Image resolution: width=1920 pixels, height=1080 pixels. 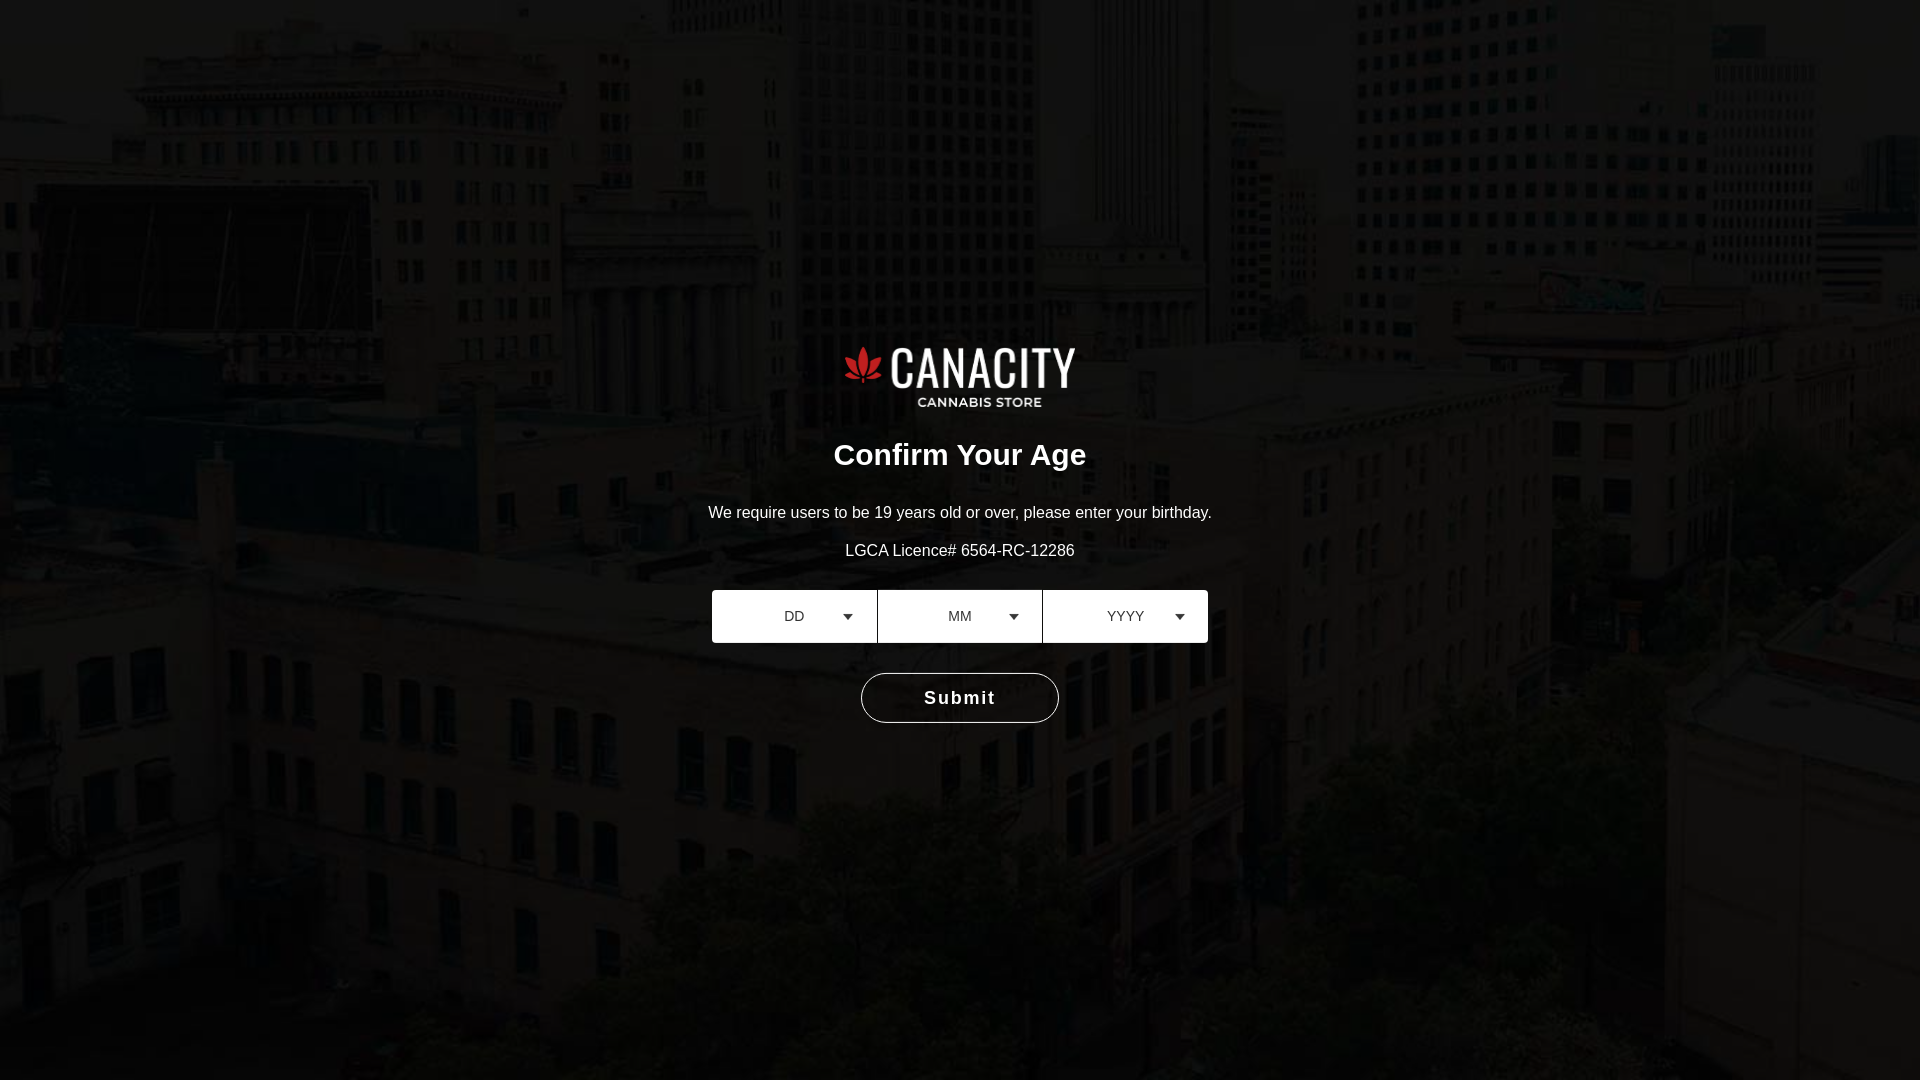 I want to click on ABOUT, so click(x=1473, y=42).